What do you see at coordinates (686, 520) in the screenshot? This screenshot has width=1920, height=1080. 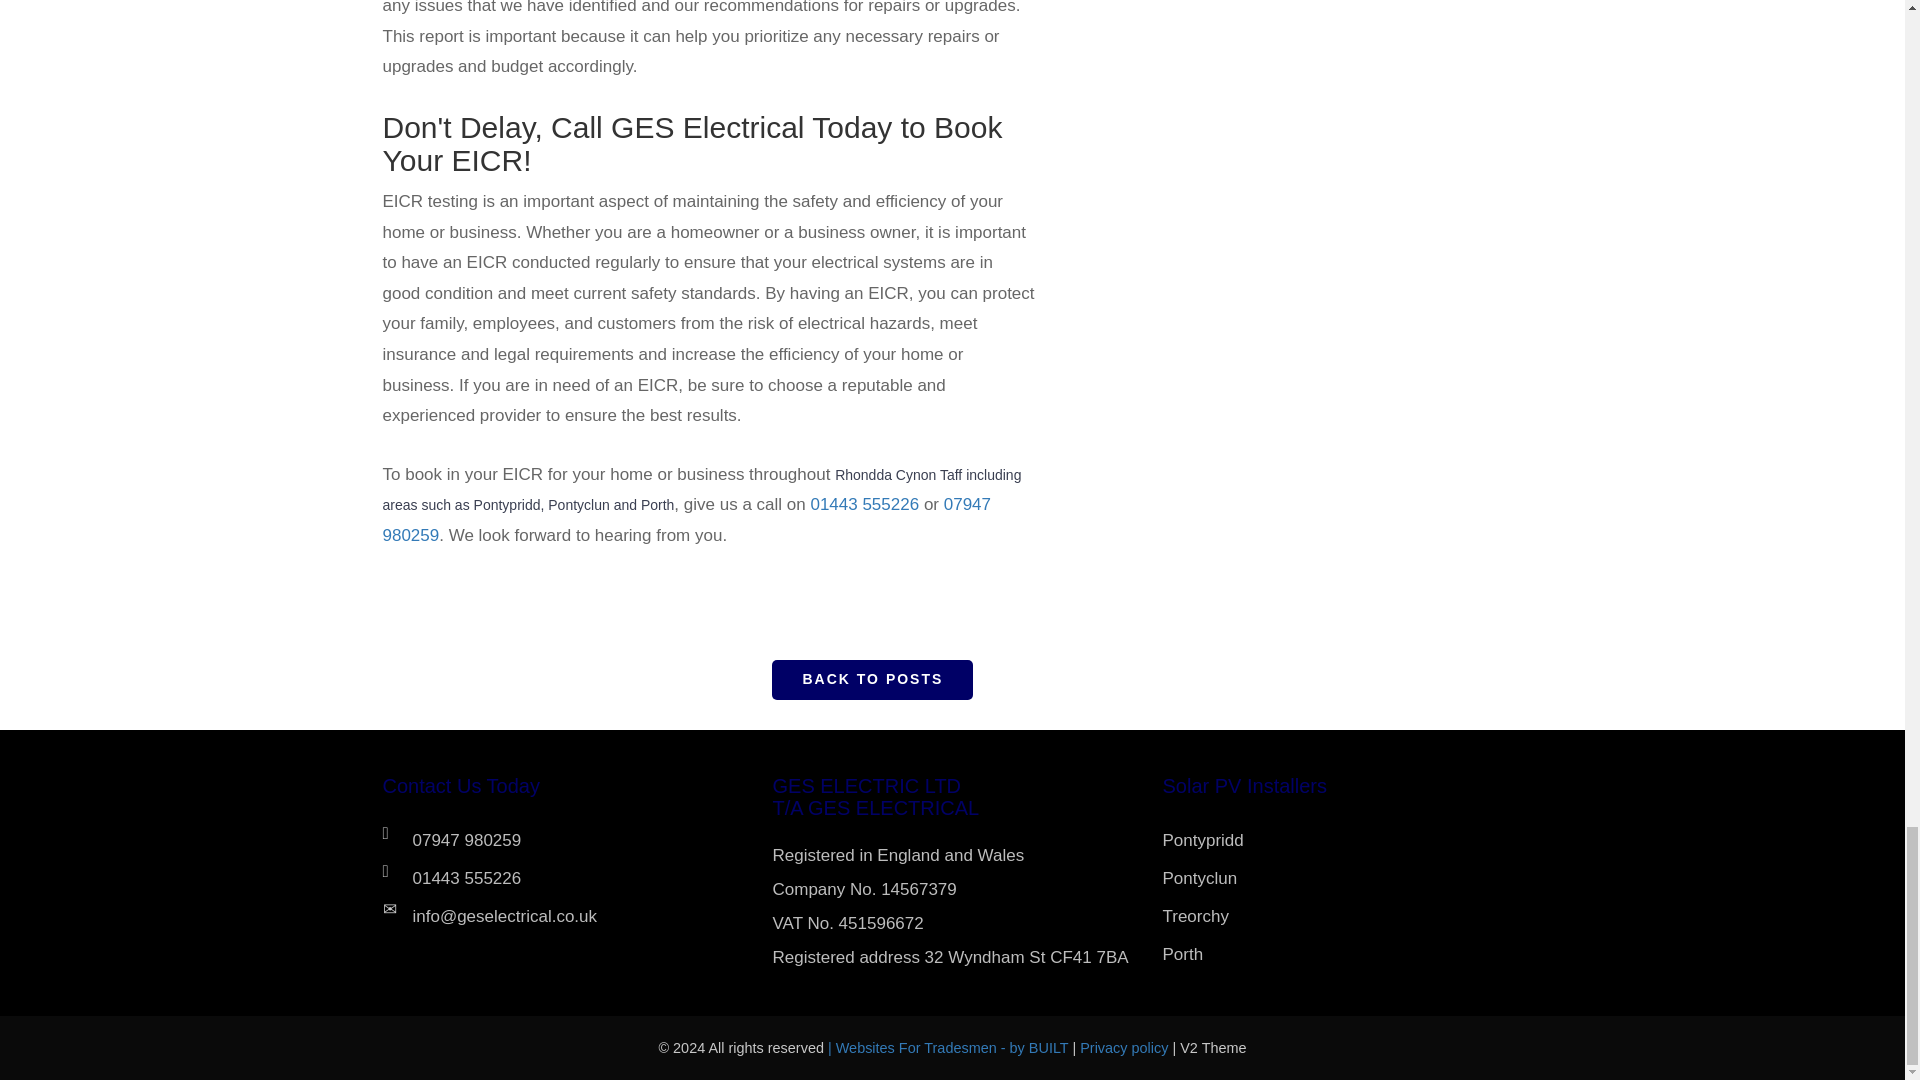 I see `07947 980259` at bounding box center [686, 520].